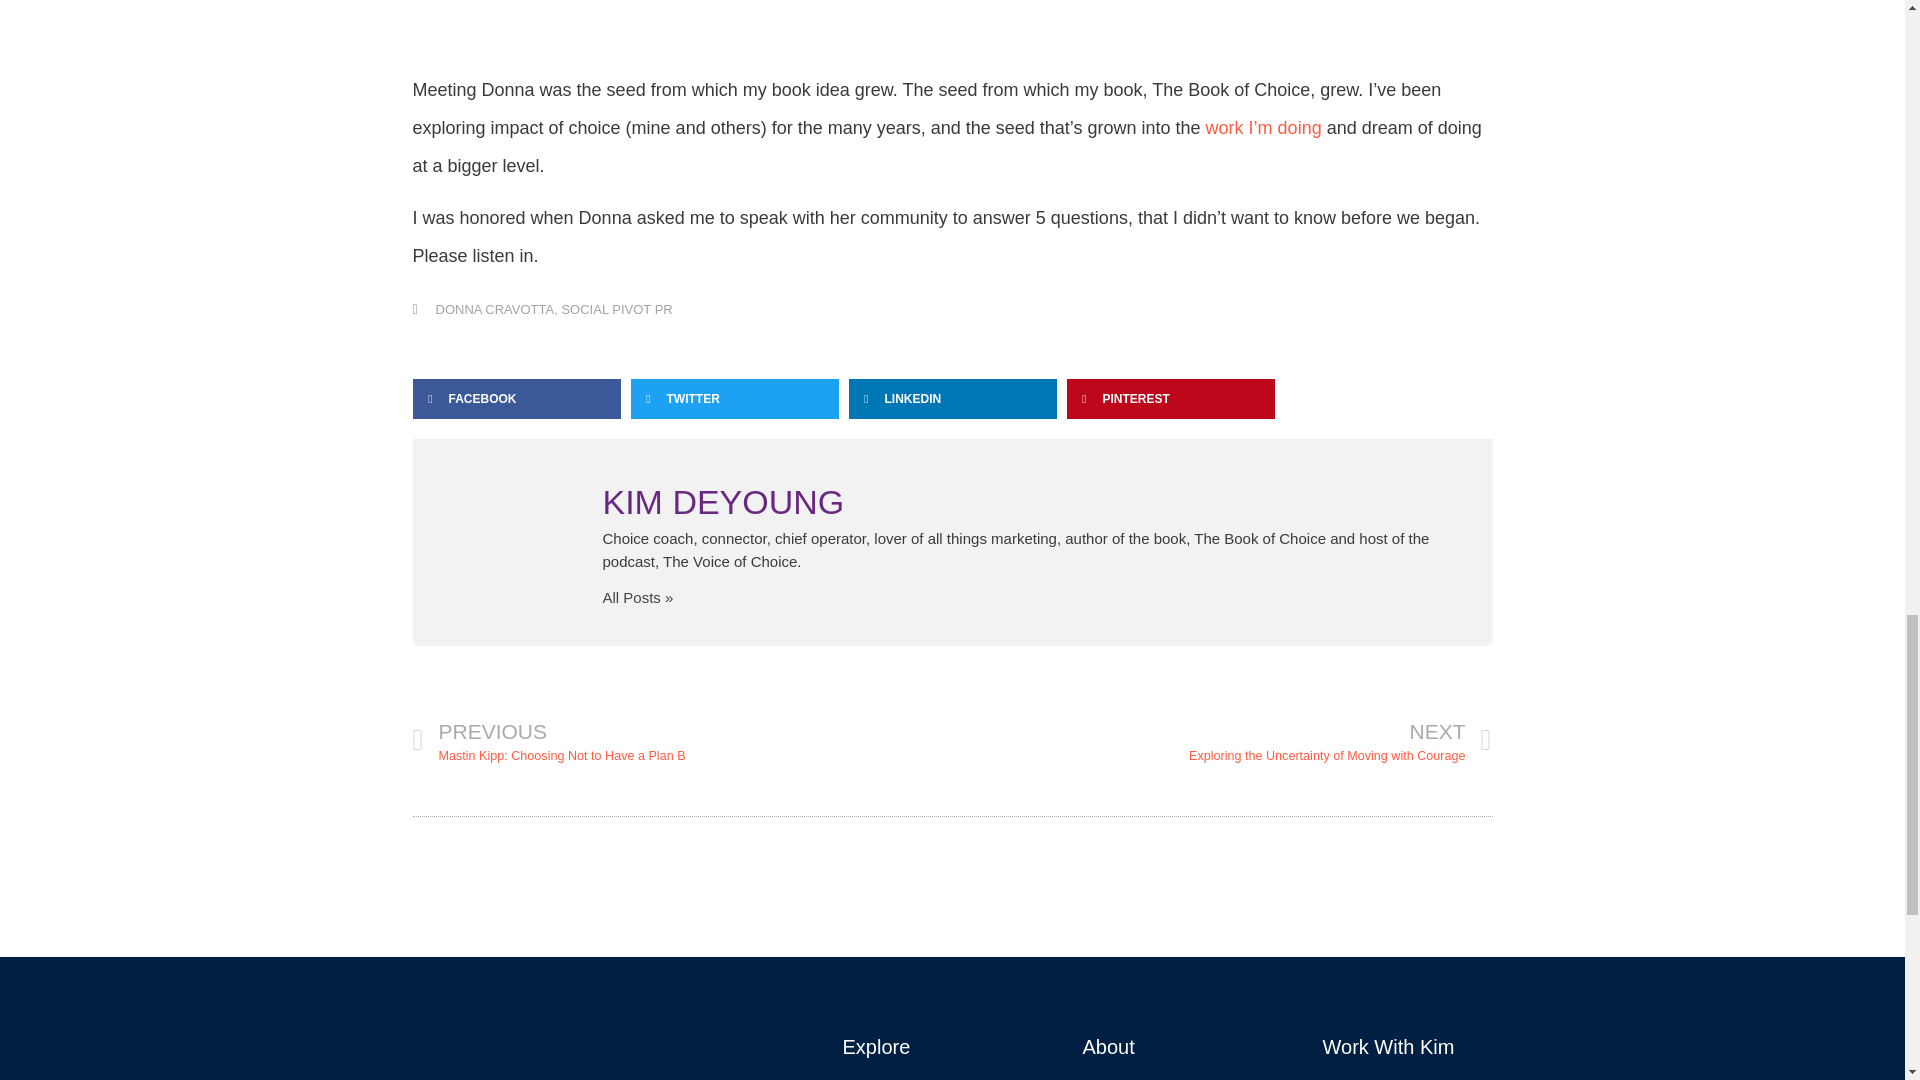 Image resolution: width=1920 pixels, height=1080 pixels. I want to click on KIM DEYOUNG, so click(1024, 502).